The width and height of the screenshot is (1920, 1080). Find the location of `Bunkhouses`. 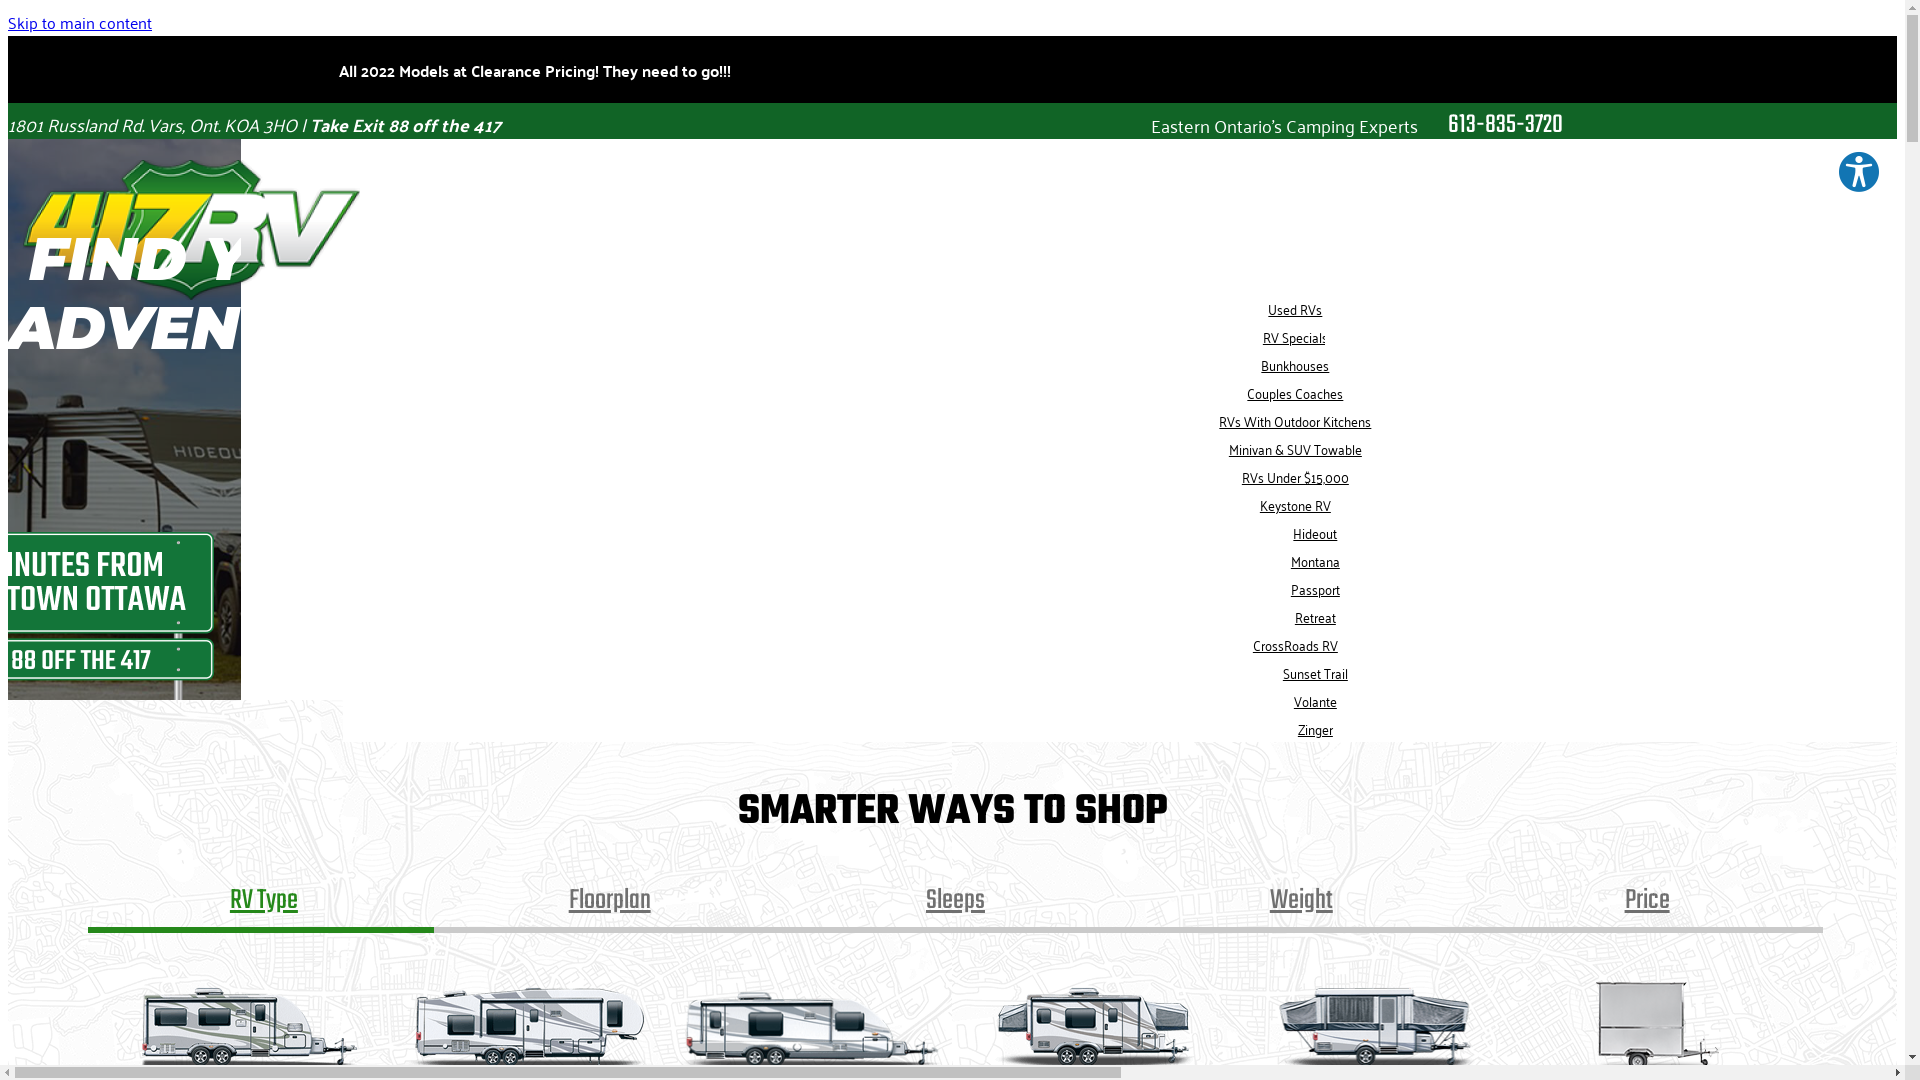

Bunkhouses is located at coordinates (1295, 364).